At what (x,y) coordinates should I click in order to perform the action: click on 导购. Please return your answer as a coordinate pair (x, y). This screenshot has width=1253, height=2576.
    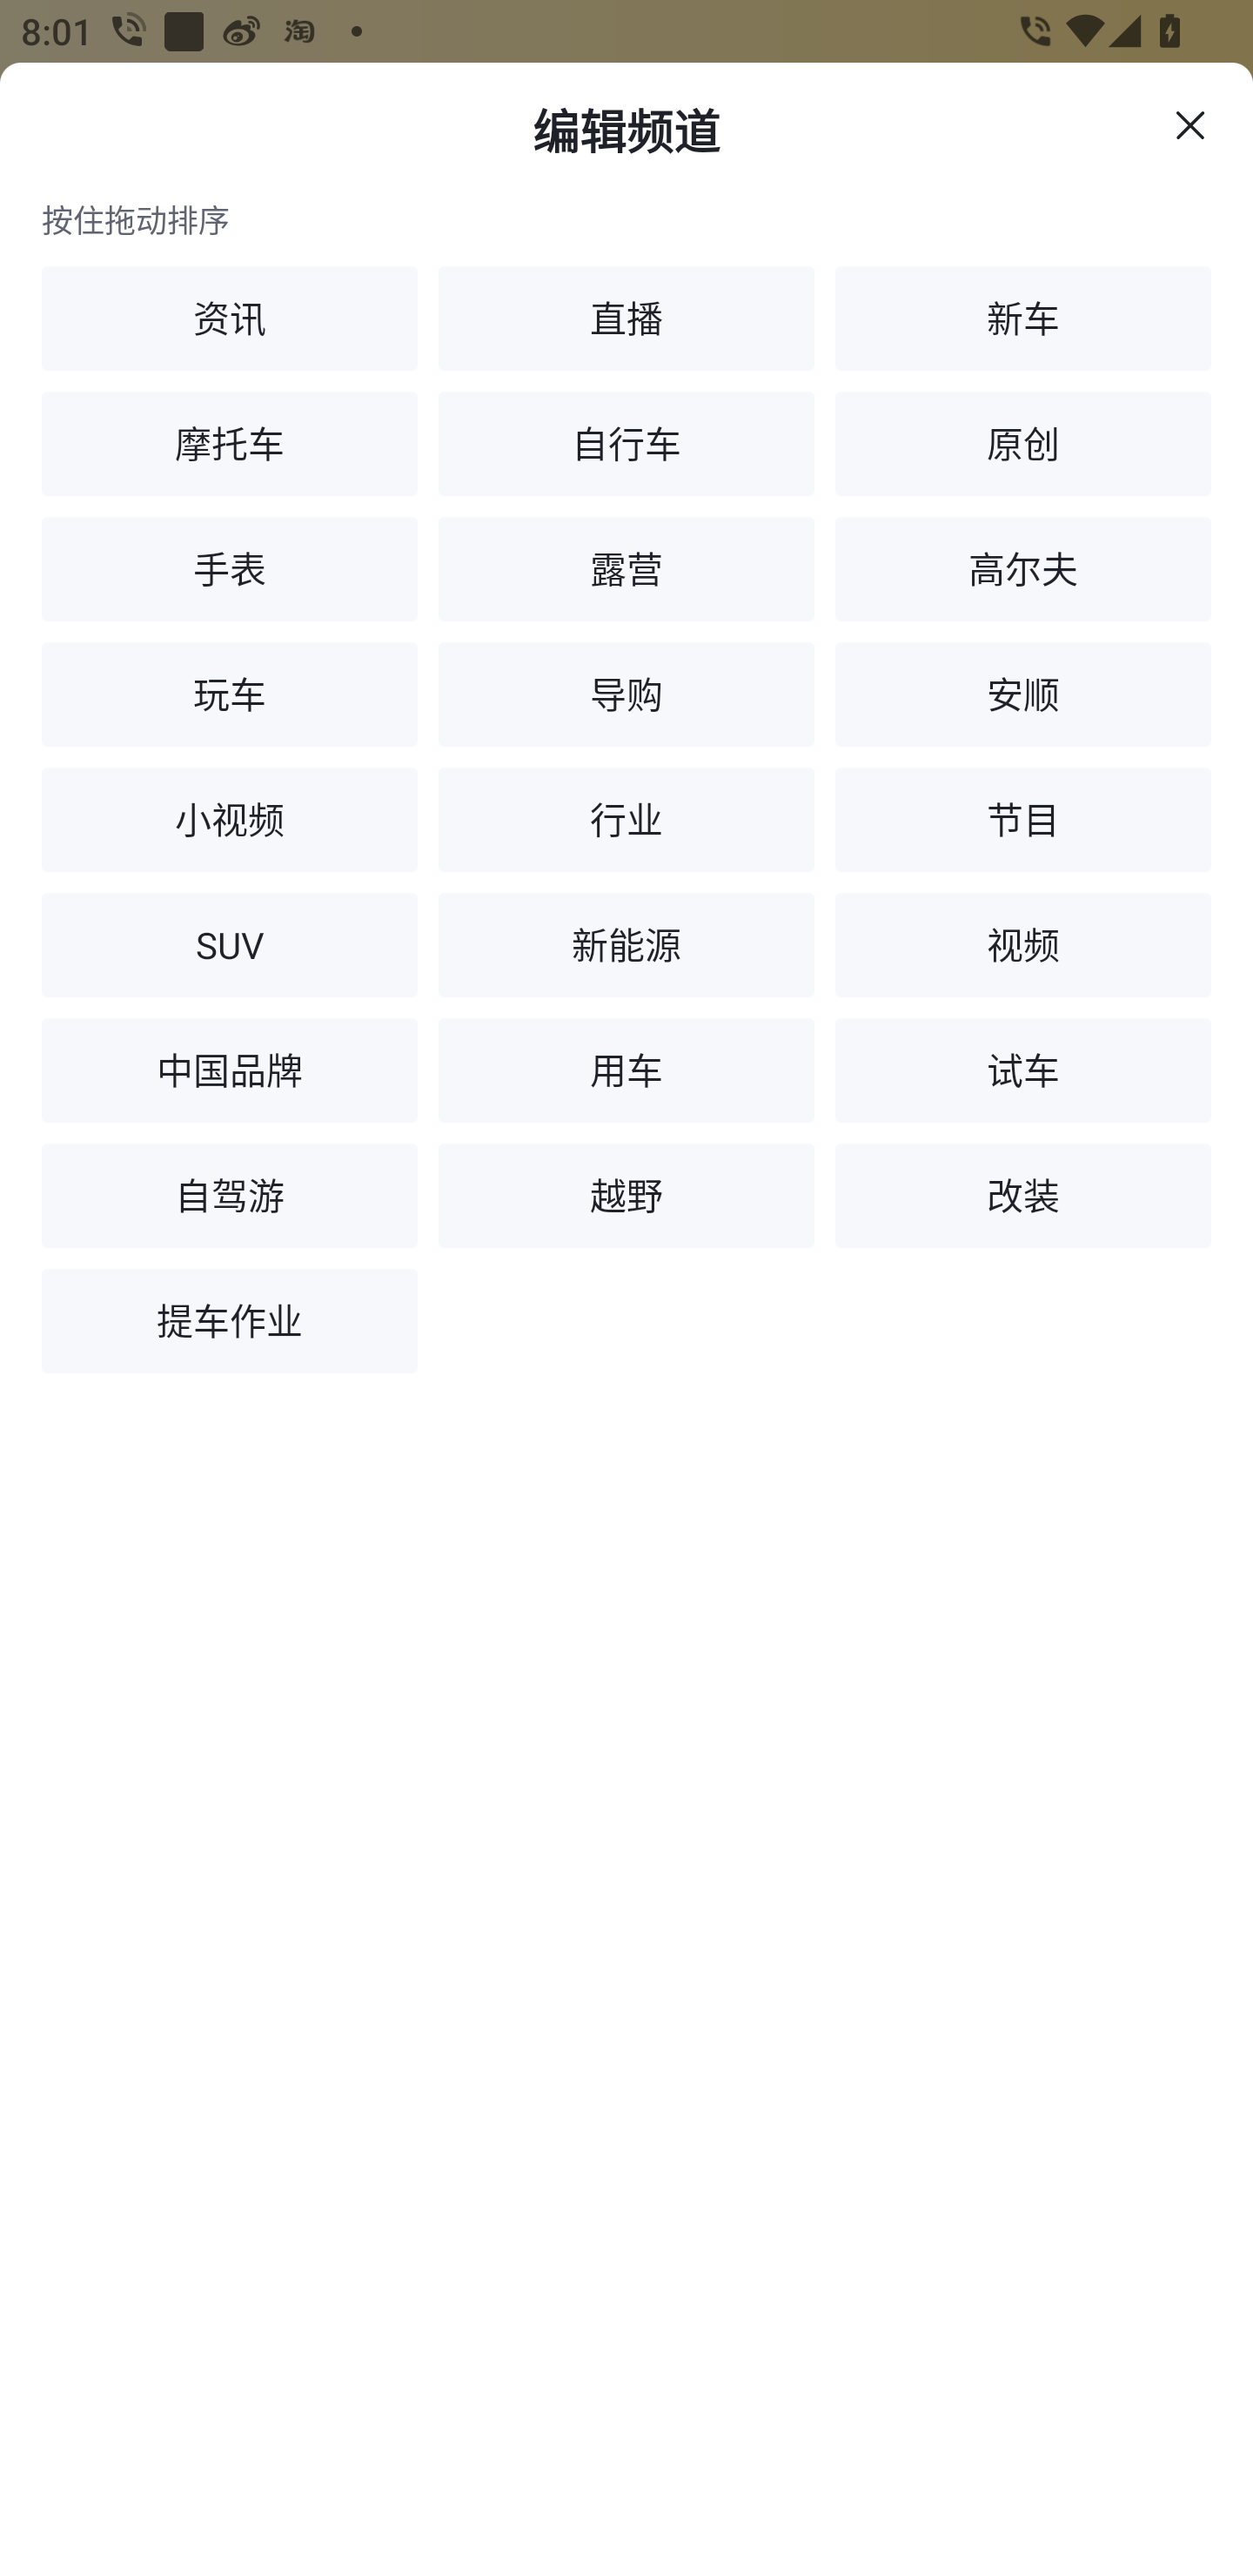
    Looking at the image, I should click on (626, 694).